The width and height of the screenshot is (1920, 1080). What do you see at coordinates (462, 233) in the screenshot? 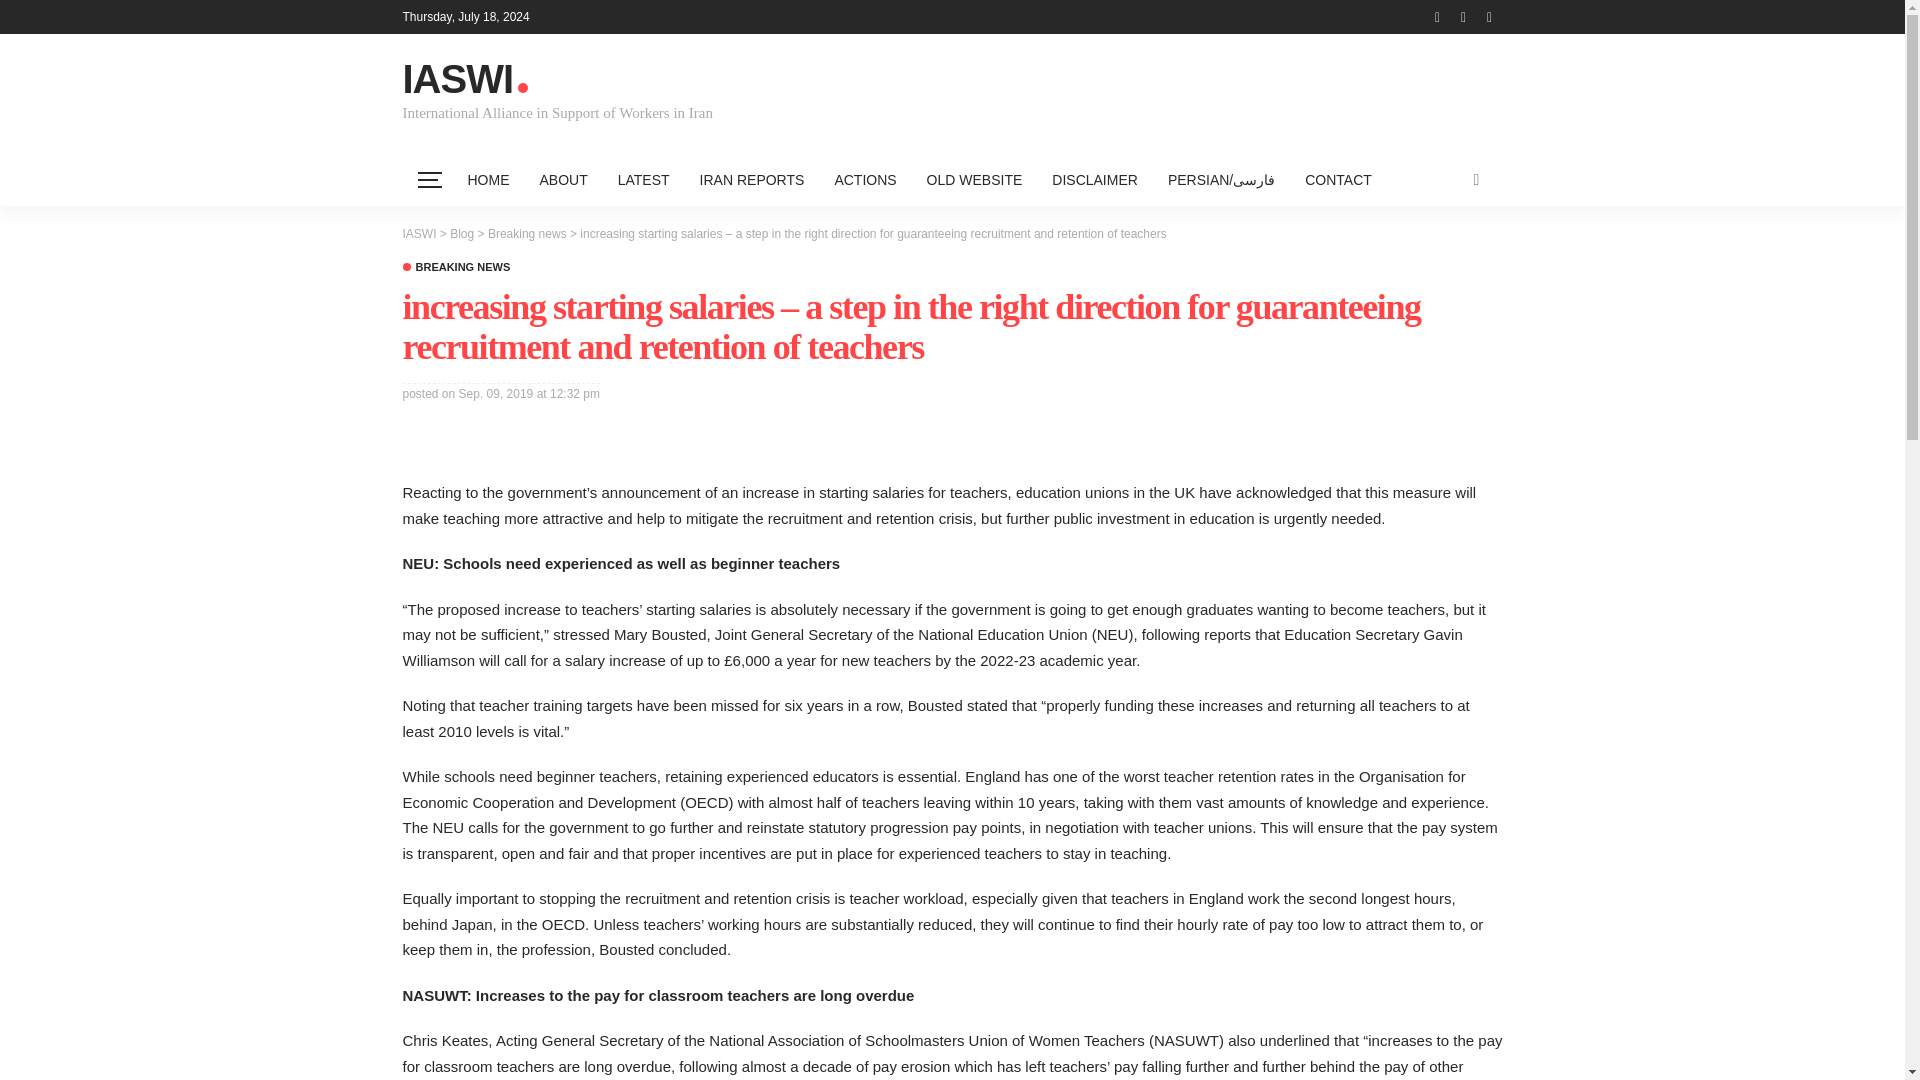
I see `Blog` at bounding box center [462, 233].